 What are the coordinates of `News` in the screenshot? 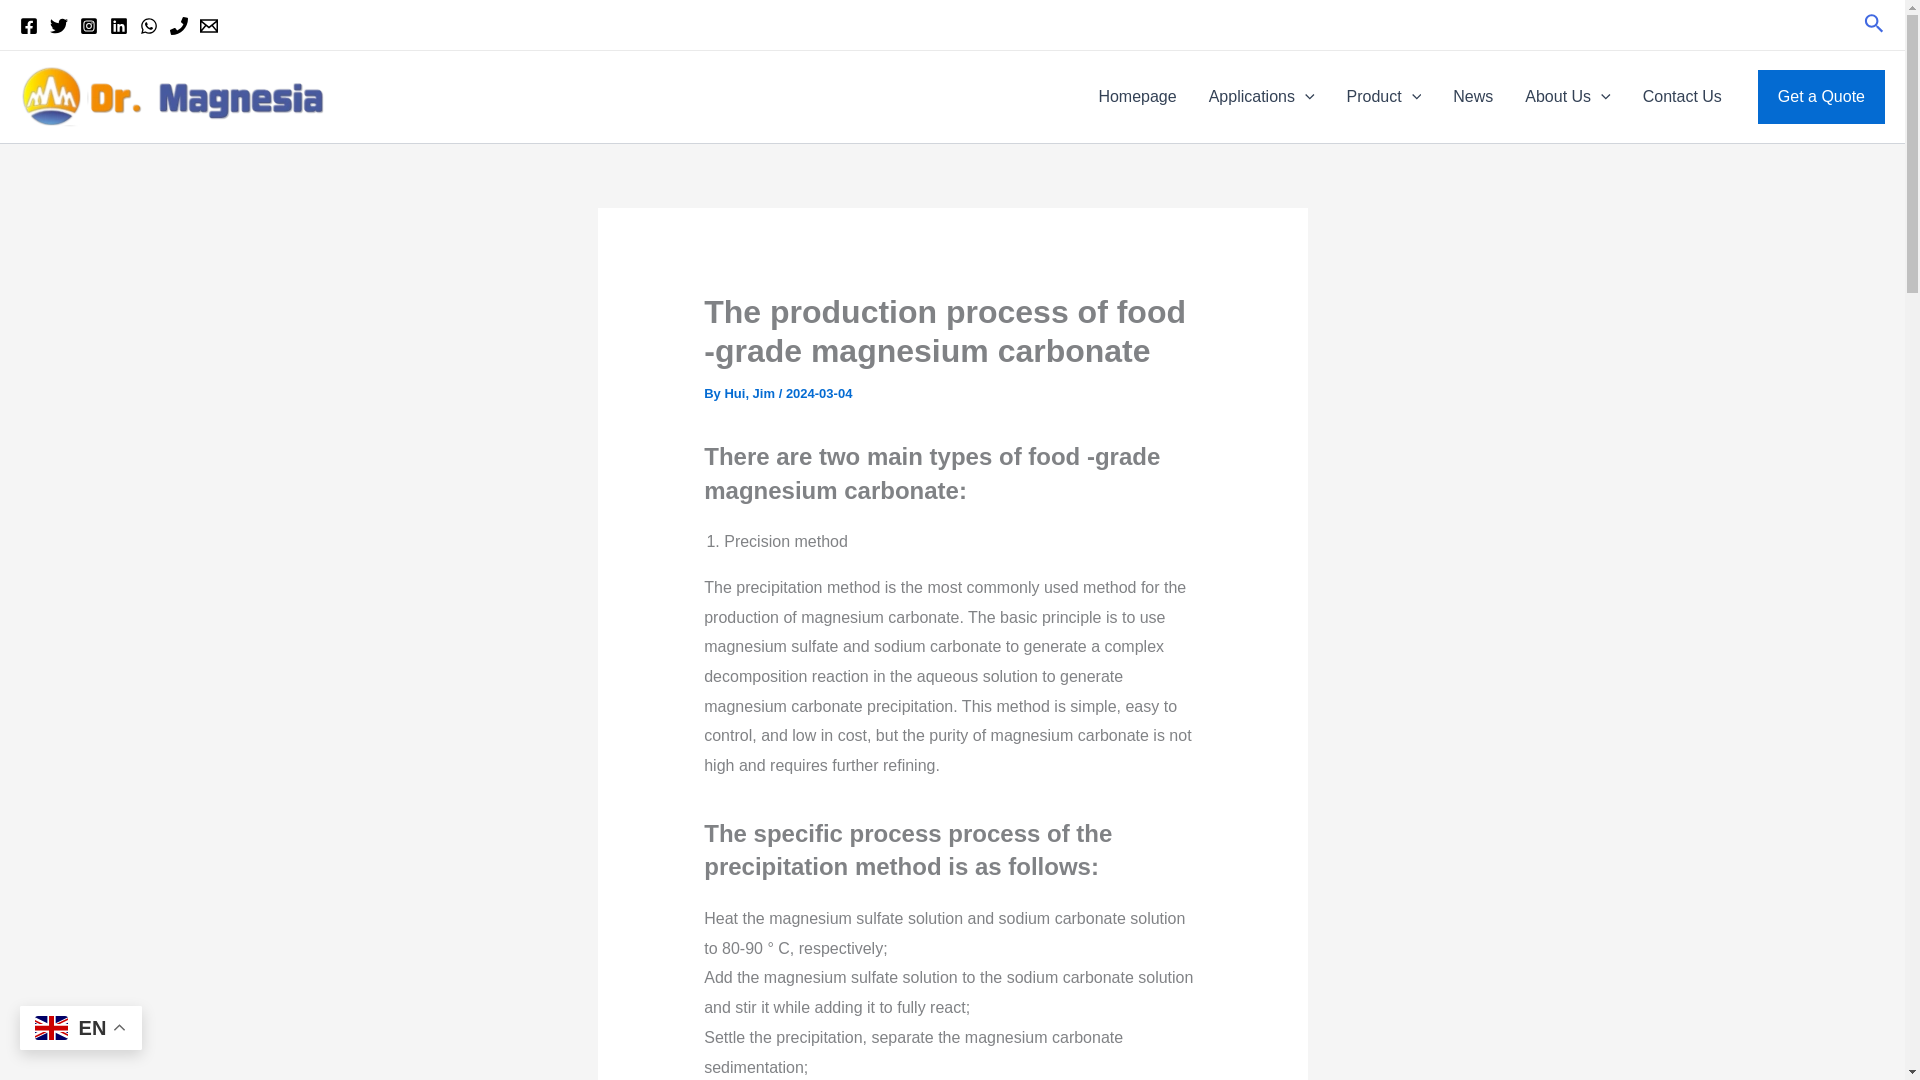 It's located at (1472, 97).